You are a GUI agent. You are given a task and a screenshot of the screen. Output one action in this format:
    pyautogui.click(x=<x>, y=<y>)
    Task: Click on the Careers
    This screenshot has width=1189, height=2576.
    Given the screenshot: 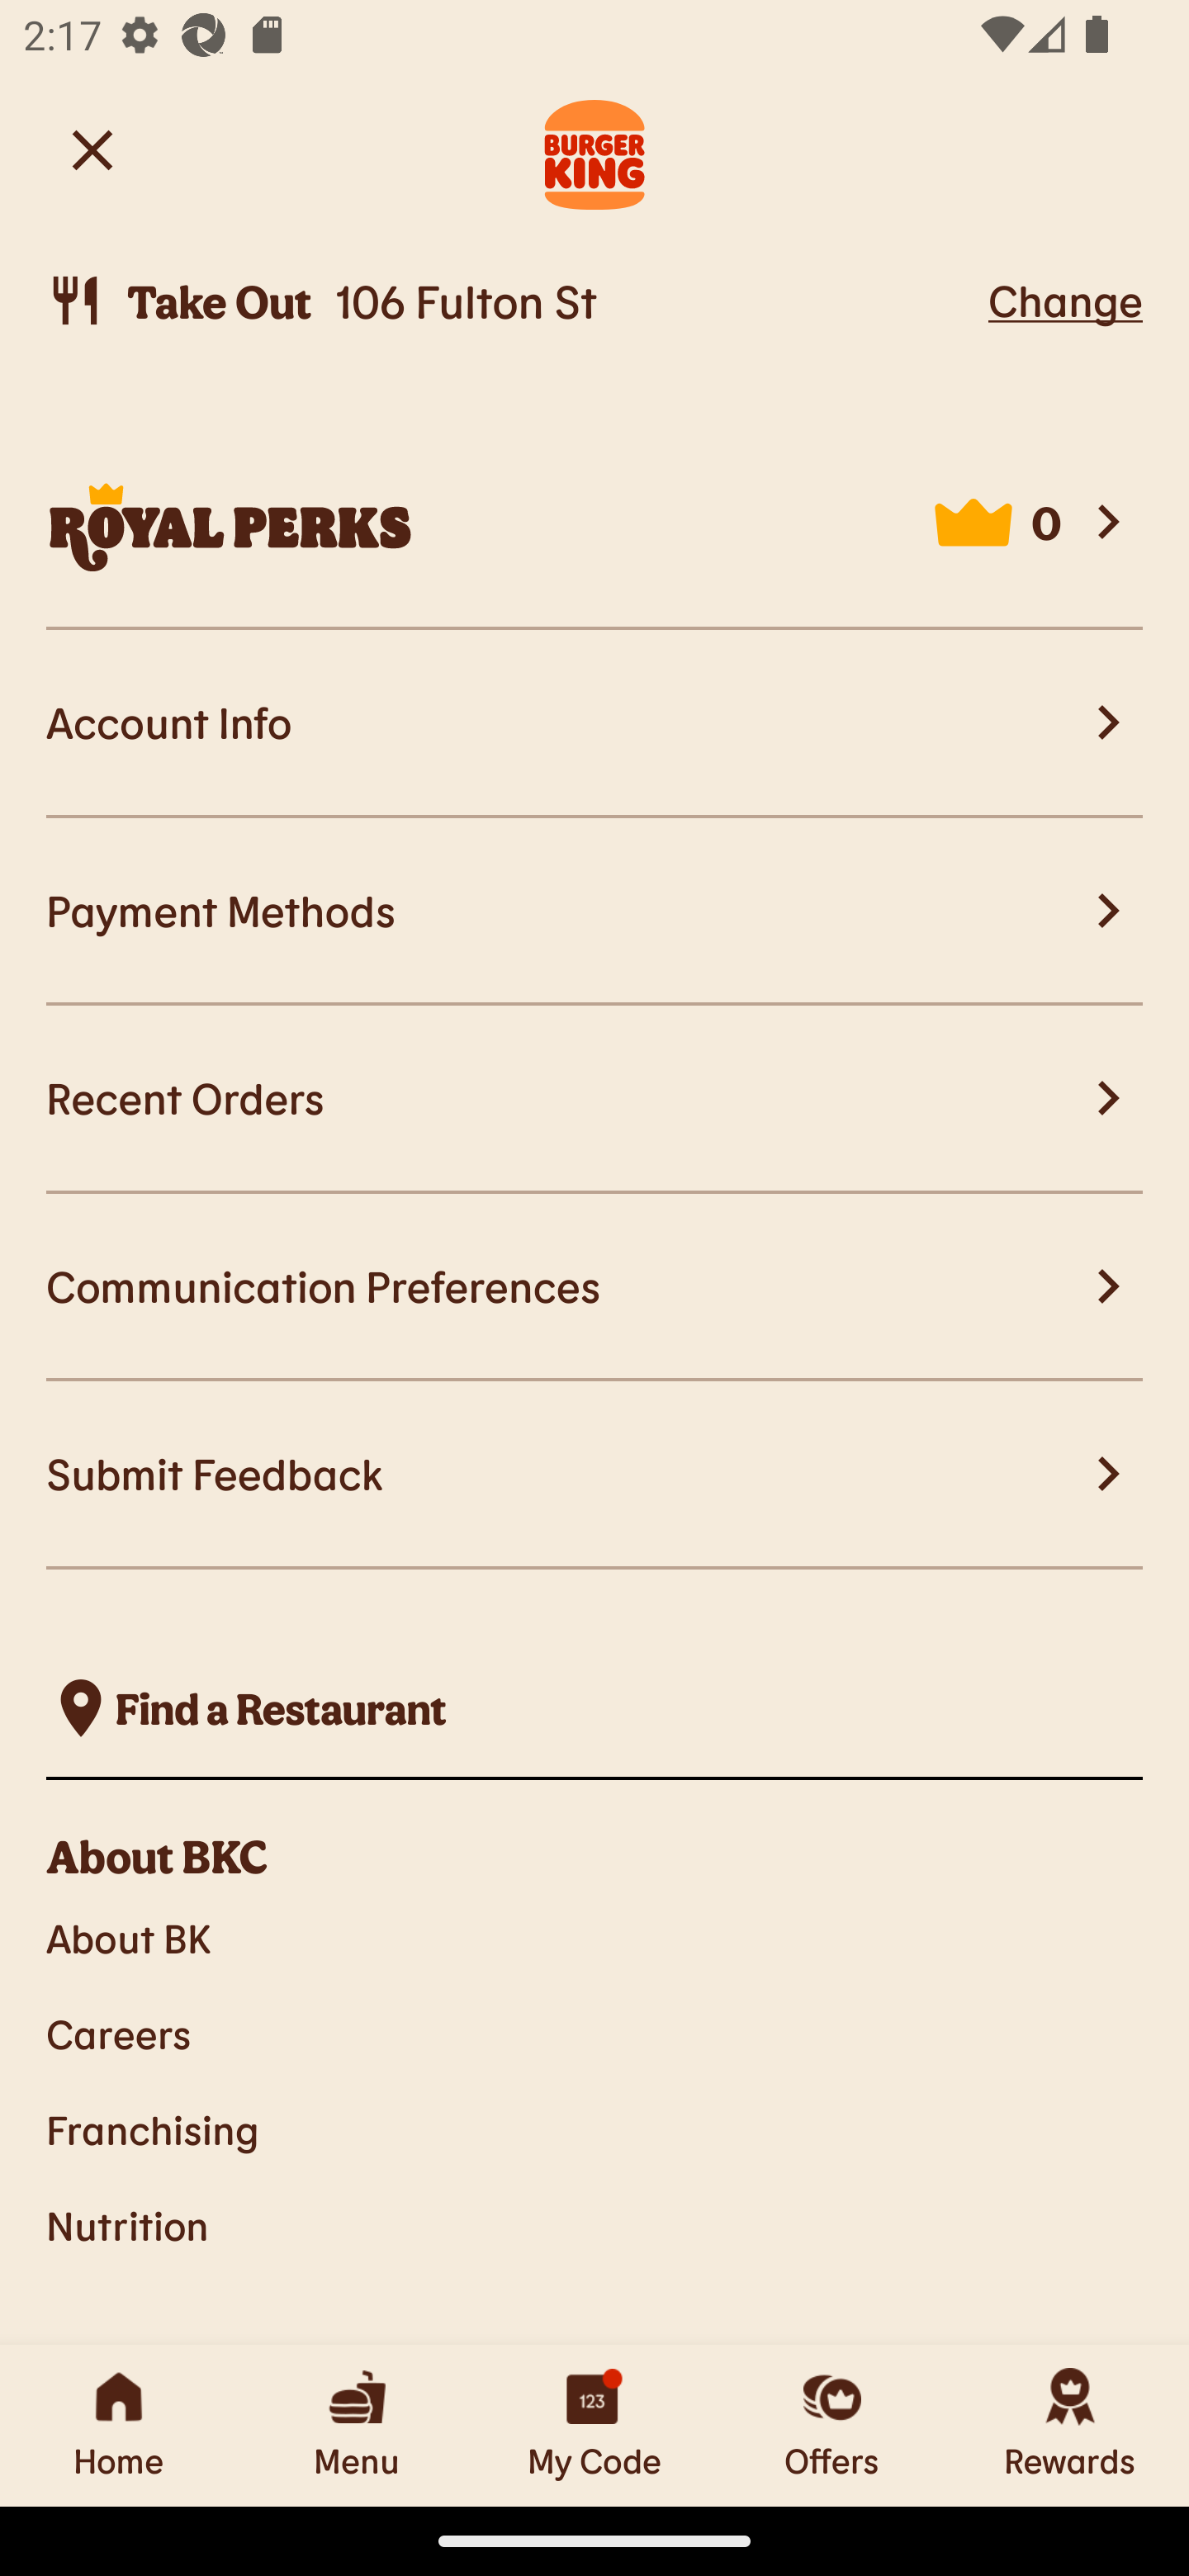 What is the action you would take?
    pyautogui.click(x=594, y=2034)
    